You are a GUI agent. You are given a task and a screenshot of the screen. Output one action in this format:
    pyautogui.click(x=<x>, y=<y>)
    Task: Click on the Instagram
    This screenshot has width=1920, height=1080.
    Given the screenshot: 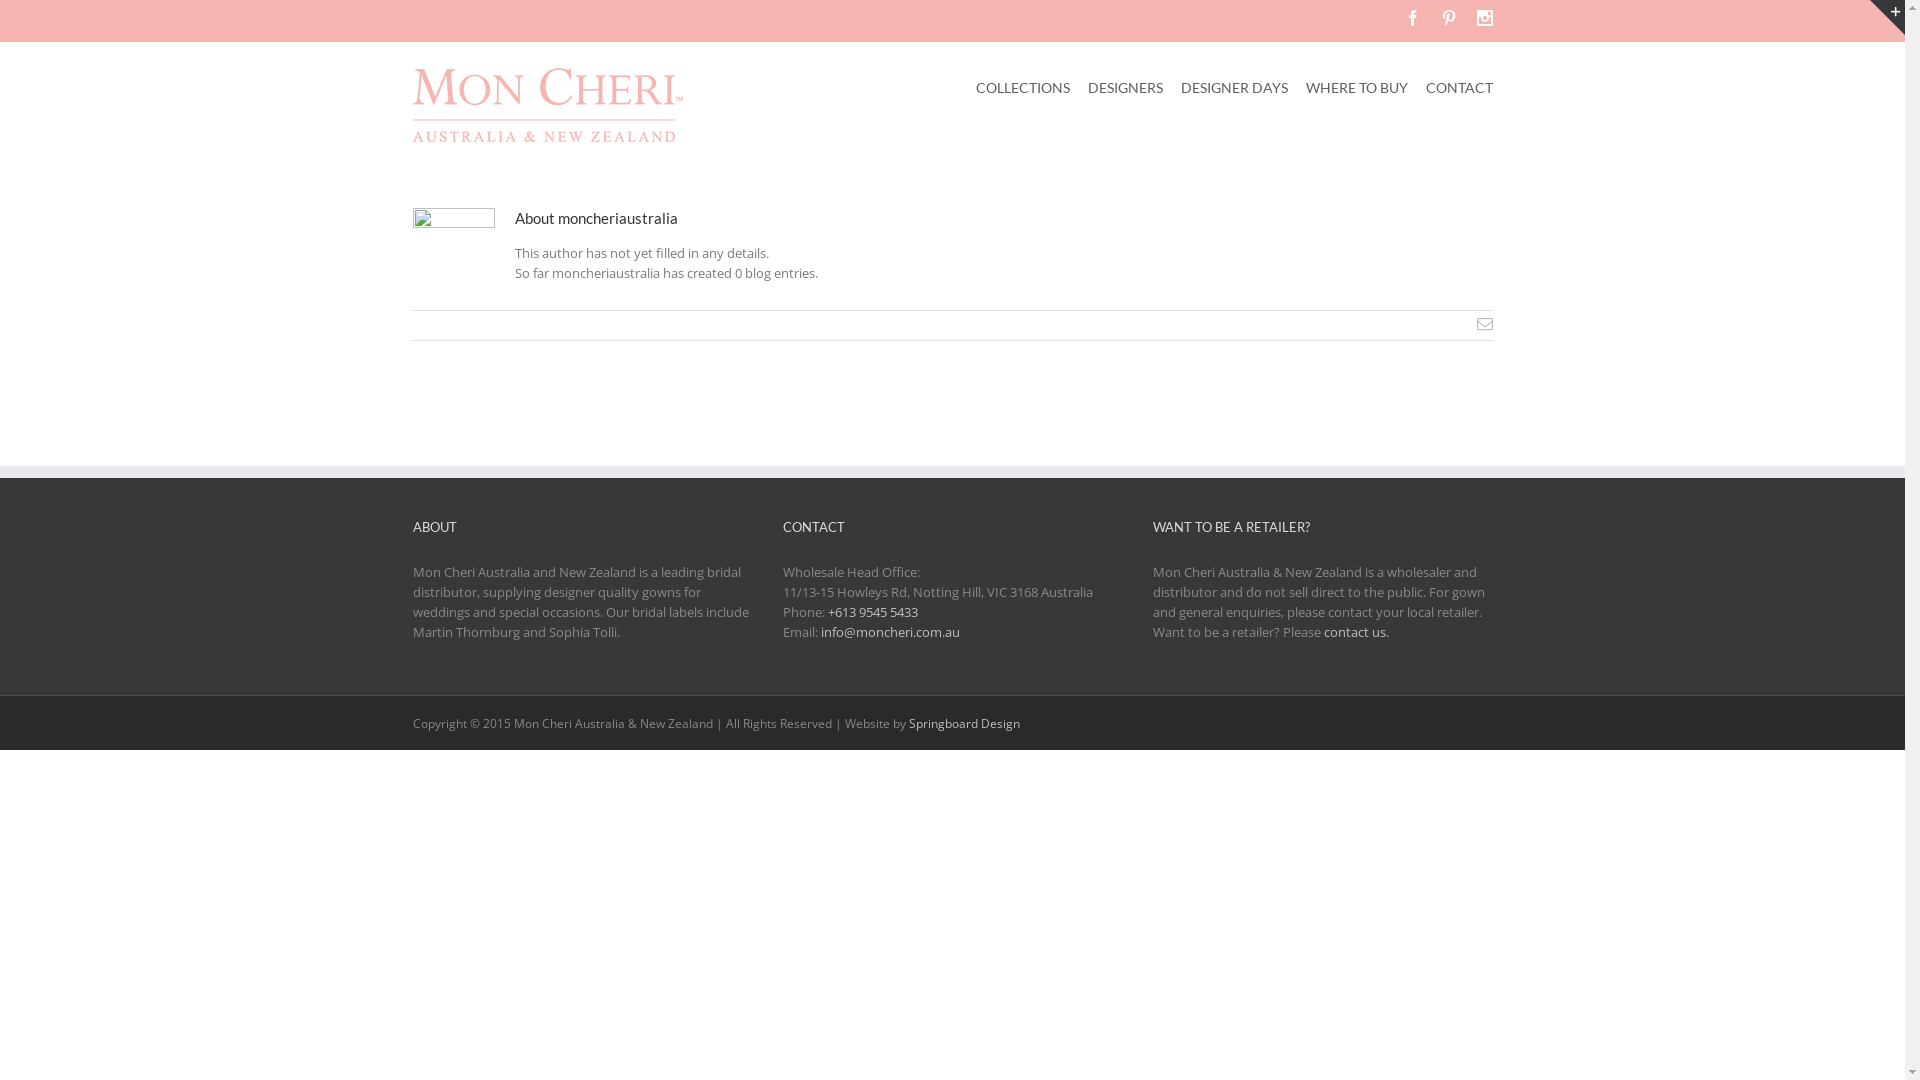 What is the action you would take?
    pyautogui.click(x=1484, y=18)
    